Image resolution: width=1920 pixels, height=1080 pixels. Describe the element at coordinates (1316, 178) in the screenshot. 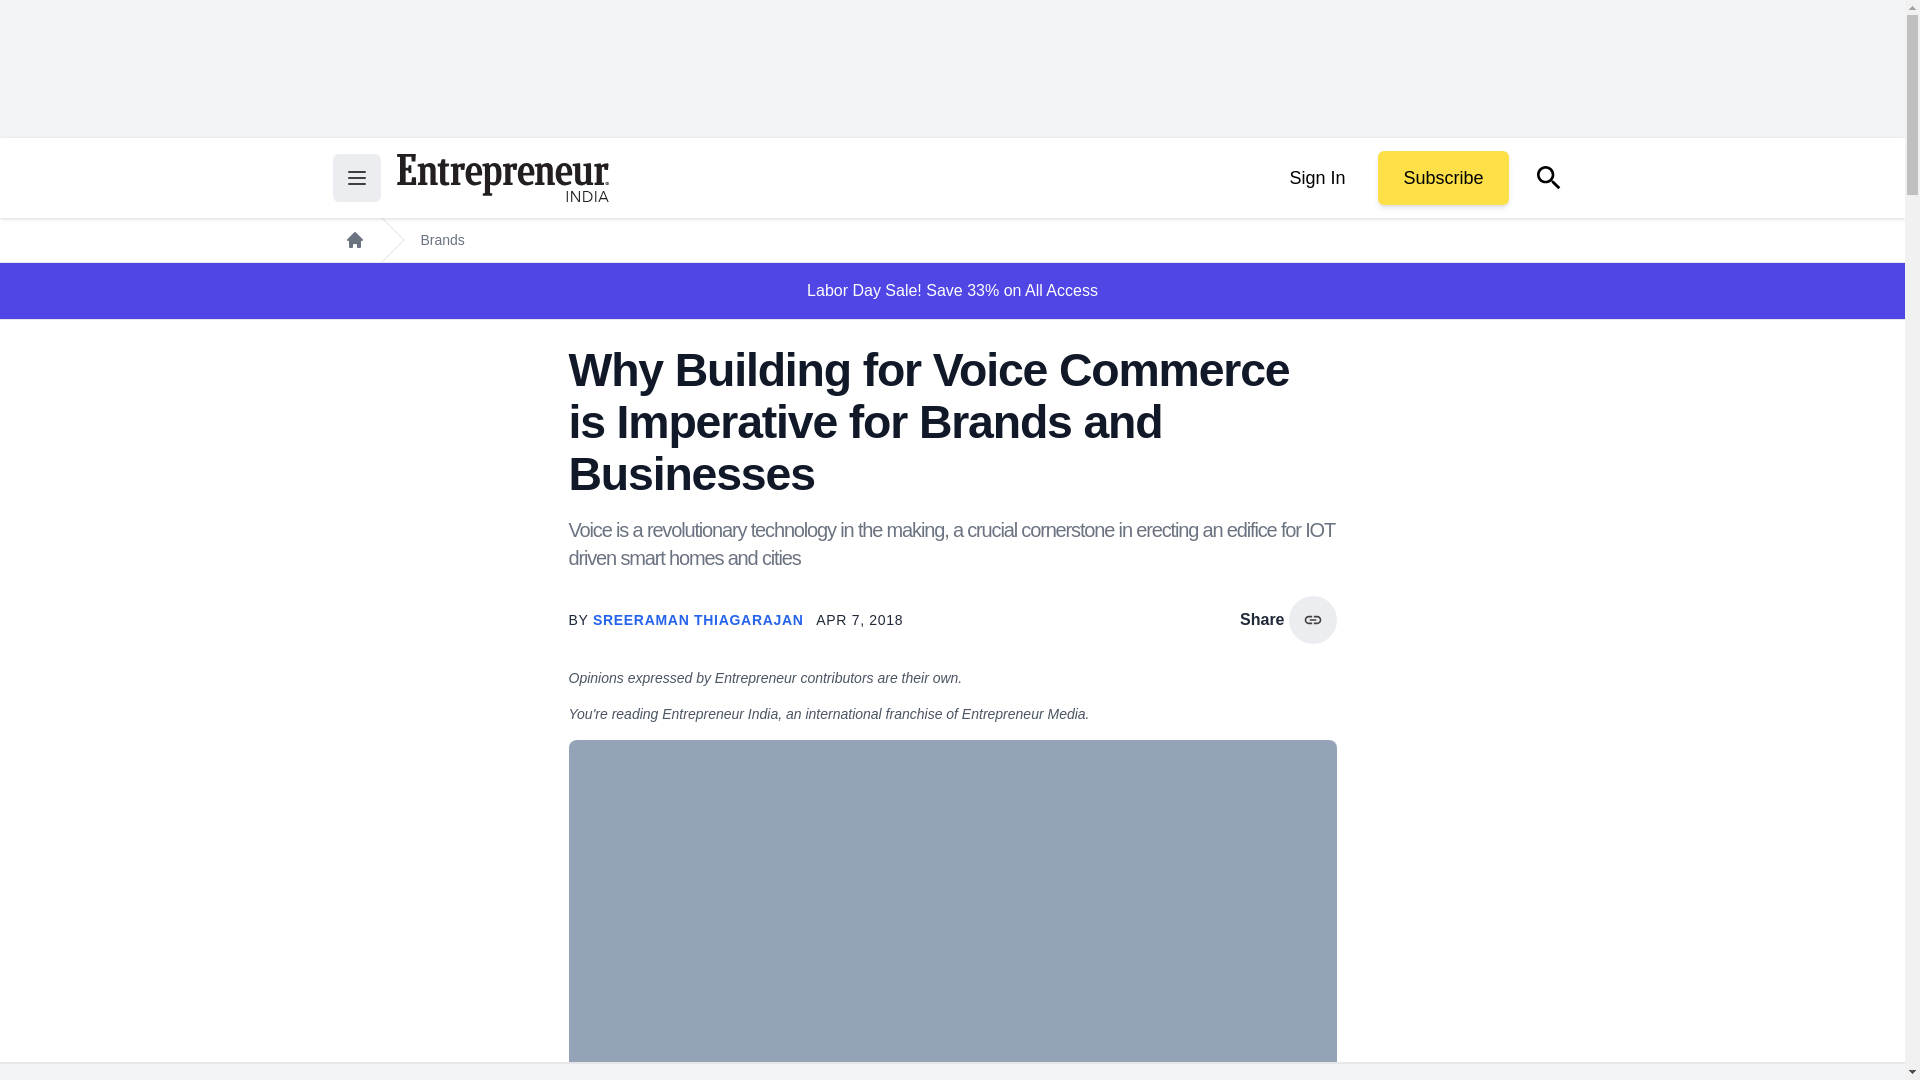

I see `Sign In` at that location.